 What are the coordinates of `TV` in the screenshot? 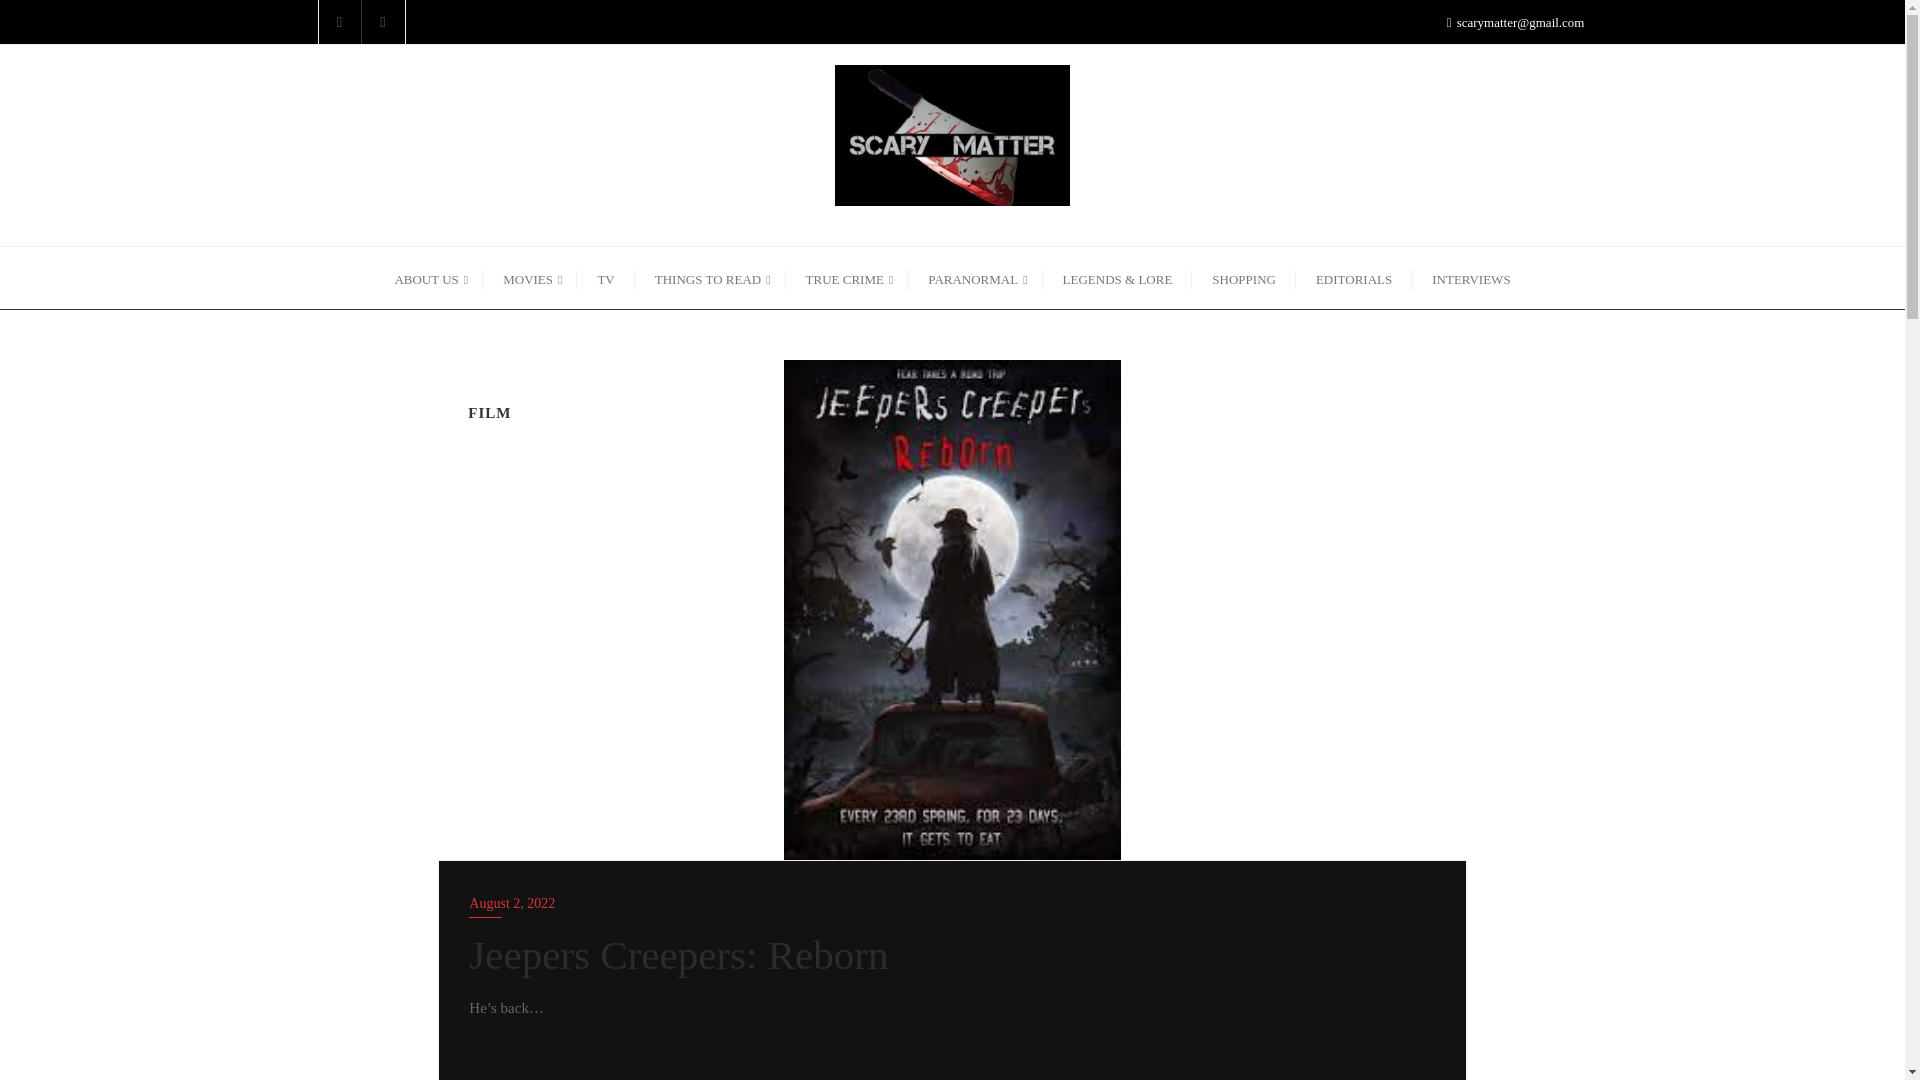 It's located at (605, 278).